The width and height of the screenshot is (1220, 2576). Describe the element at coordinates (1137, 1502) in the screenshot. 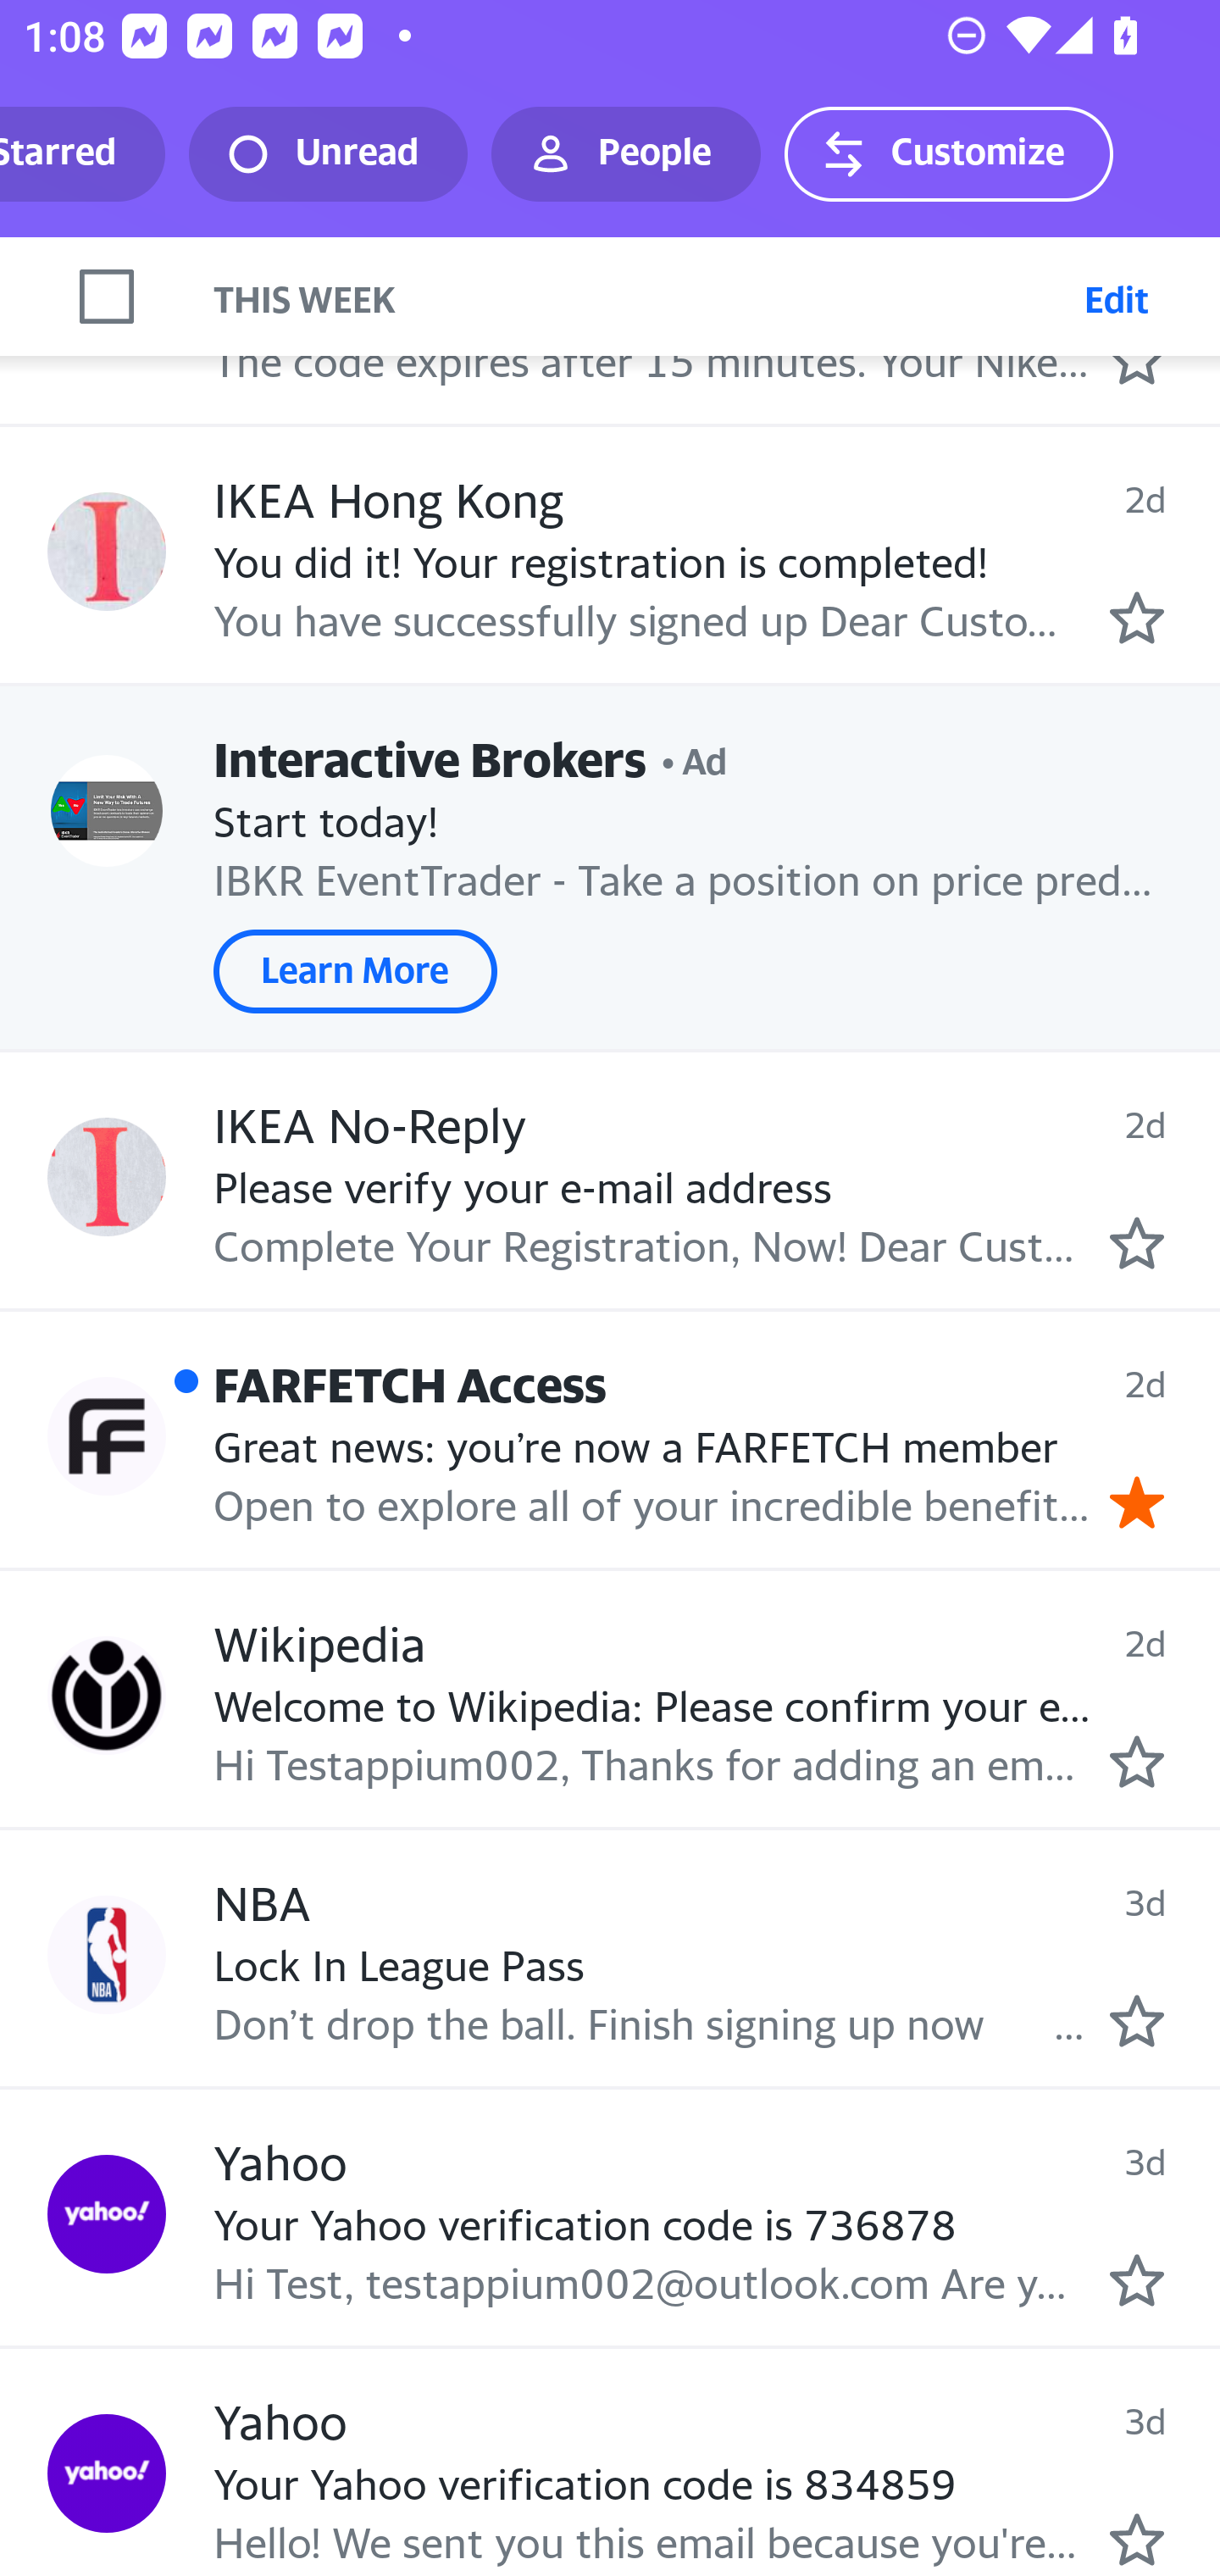

I see `Remove star.` at that location.